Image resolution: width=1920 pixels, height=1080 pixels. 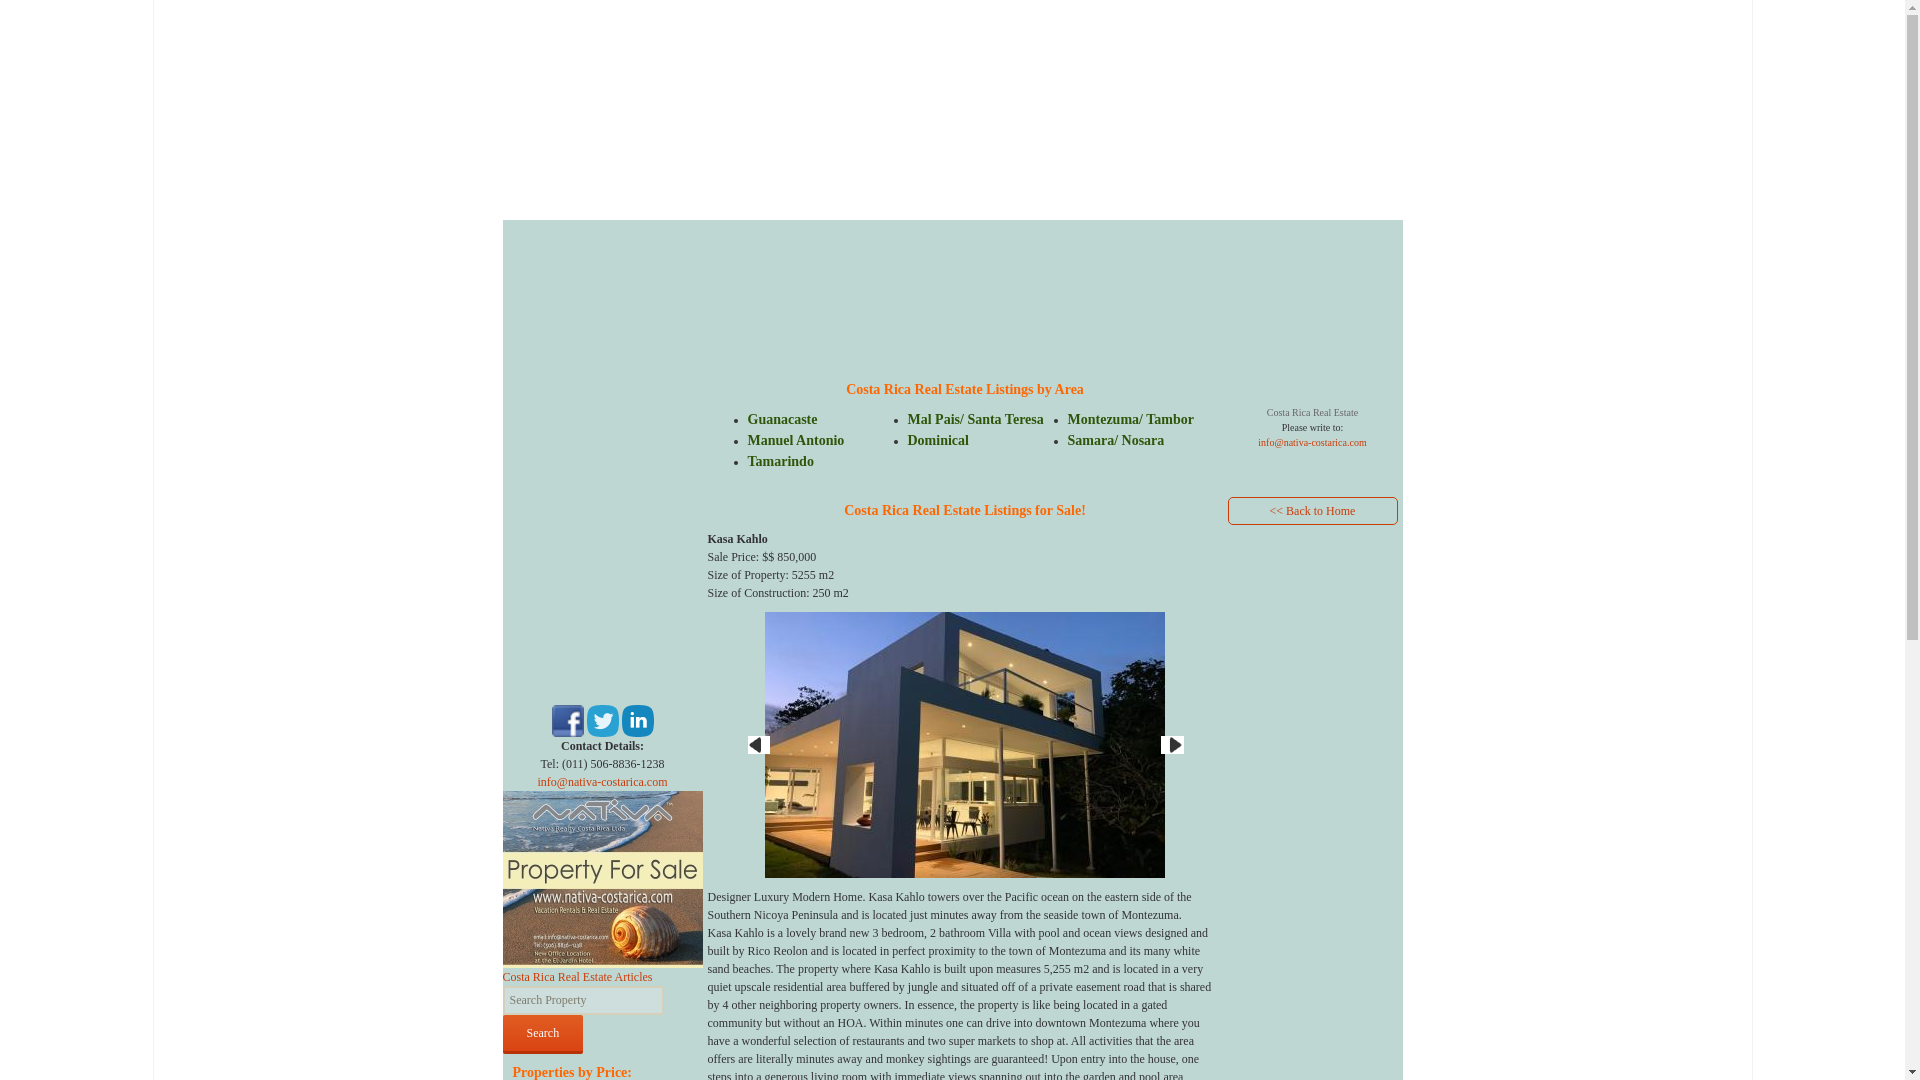 What do you see at coordinates (781, 460) in the screenshot?
I see `Tamarindo` at bounding box center [781, 460].